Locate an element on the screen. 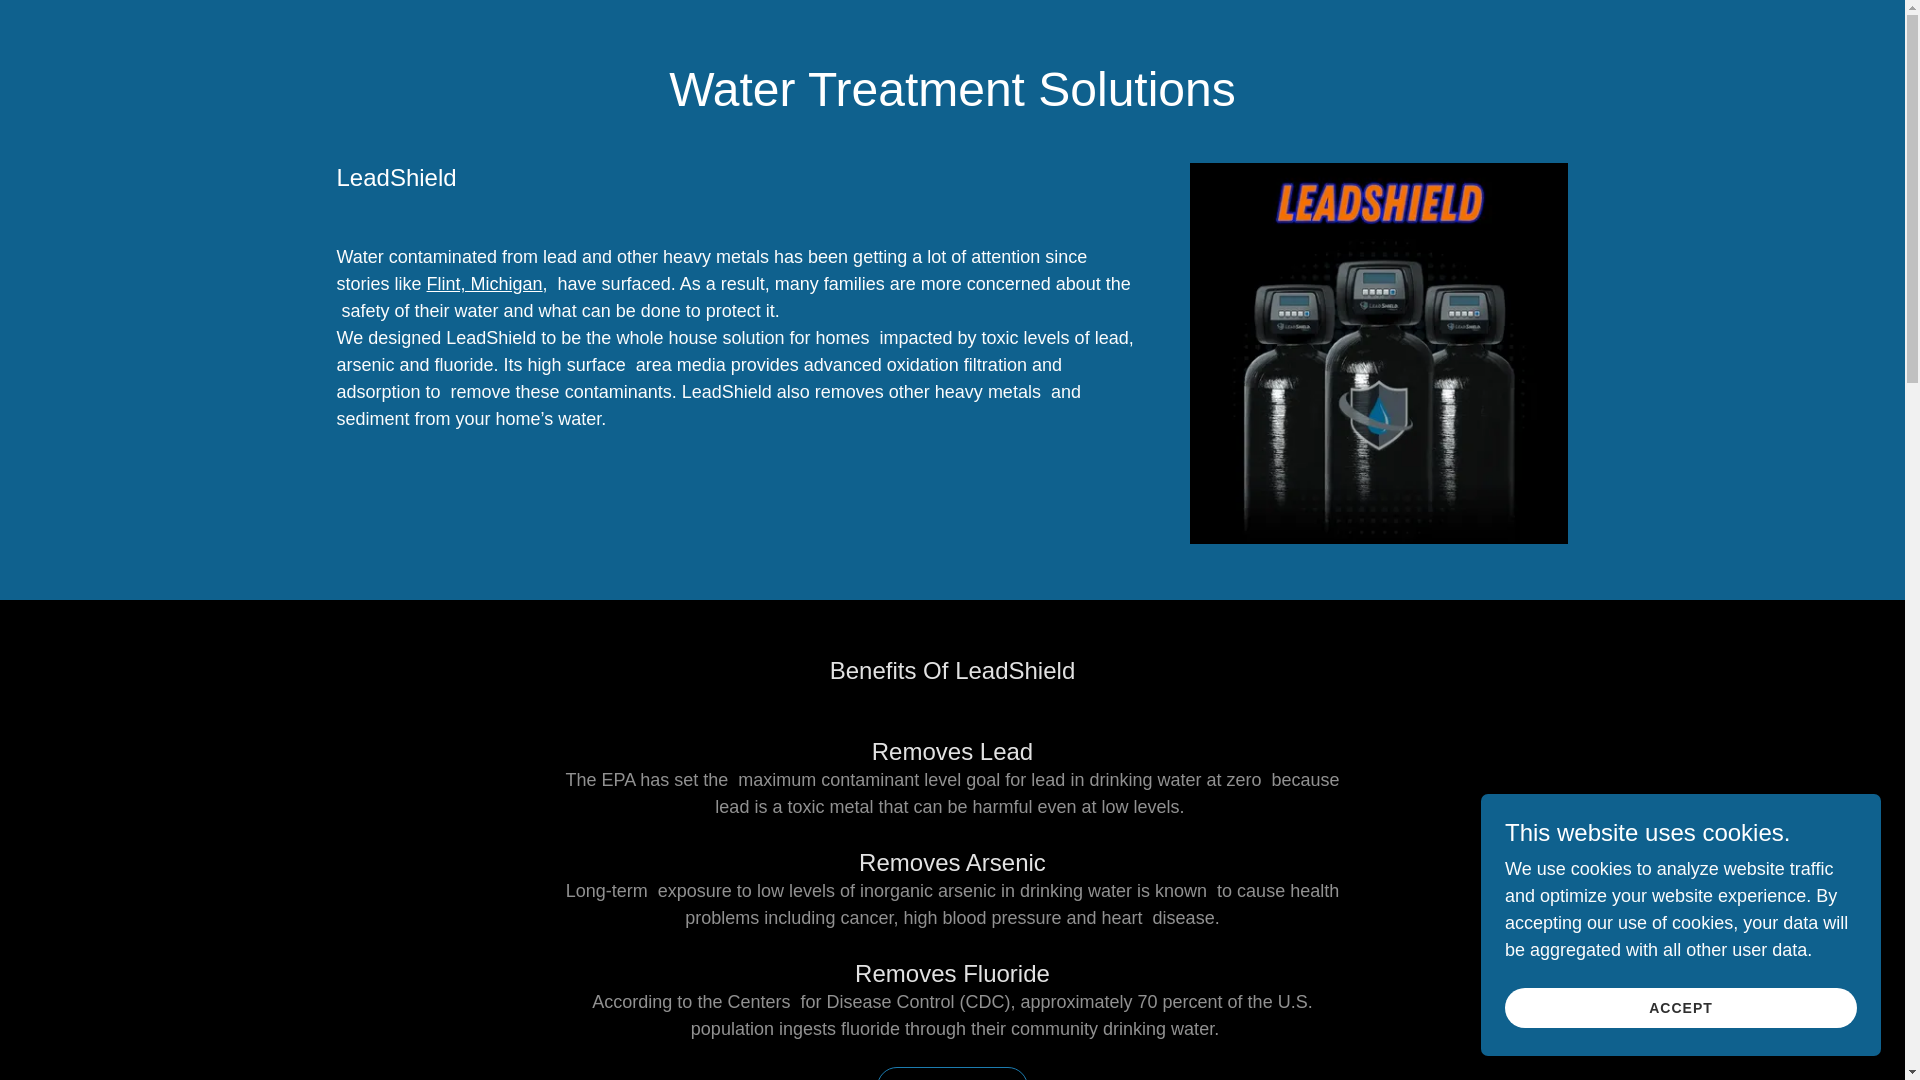  CONTACT US is located at coordinates (952, 1074).